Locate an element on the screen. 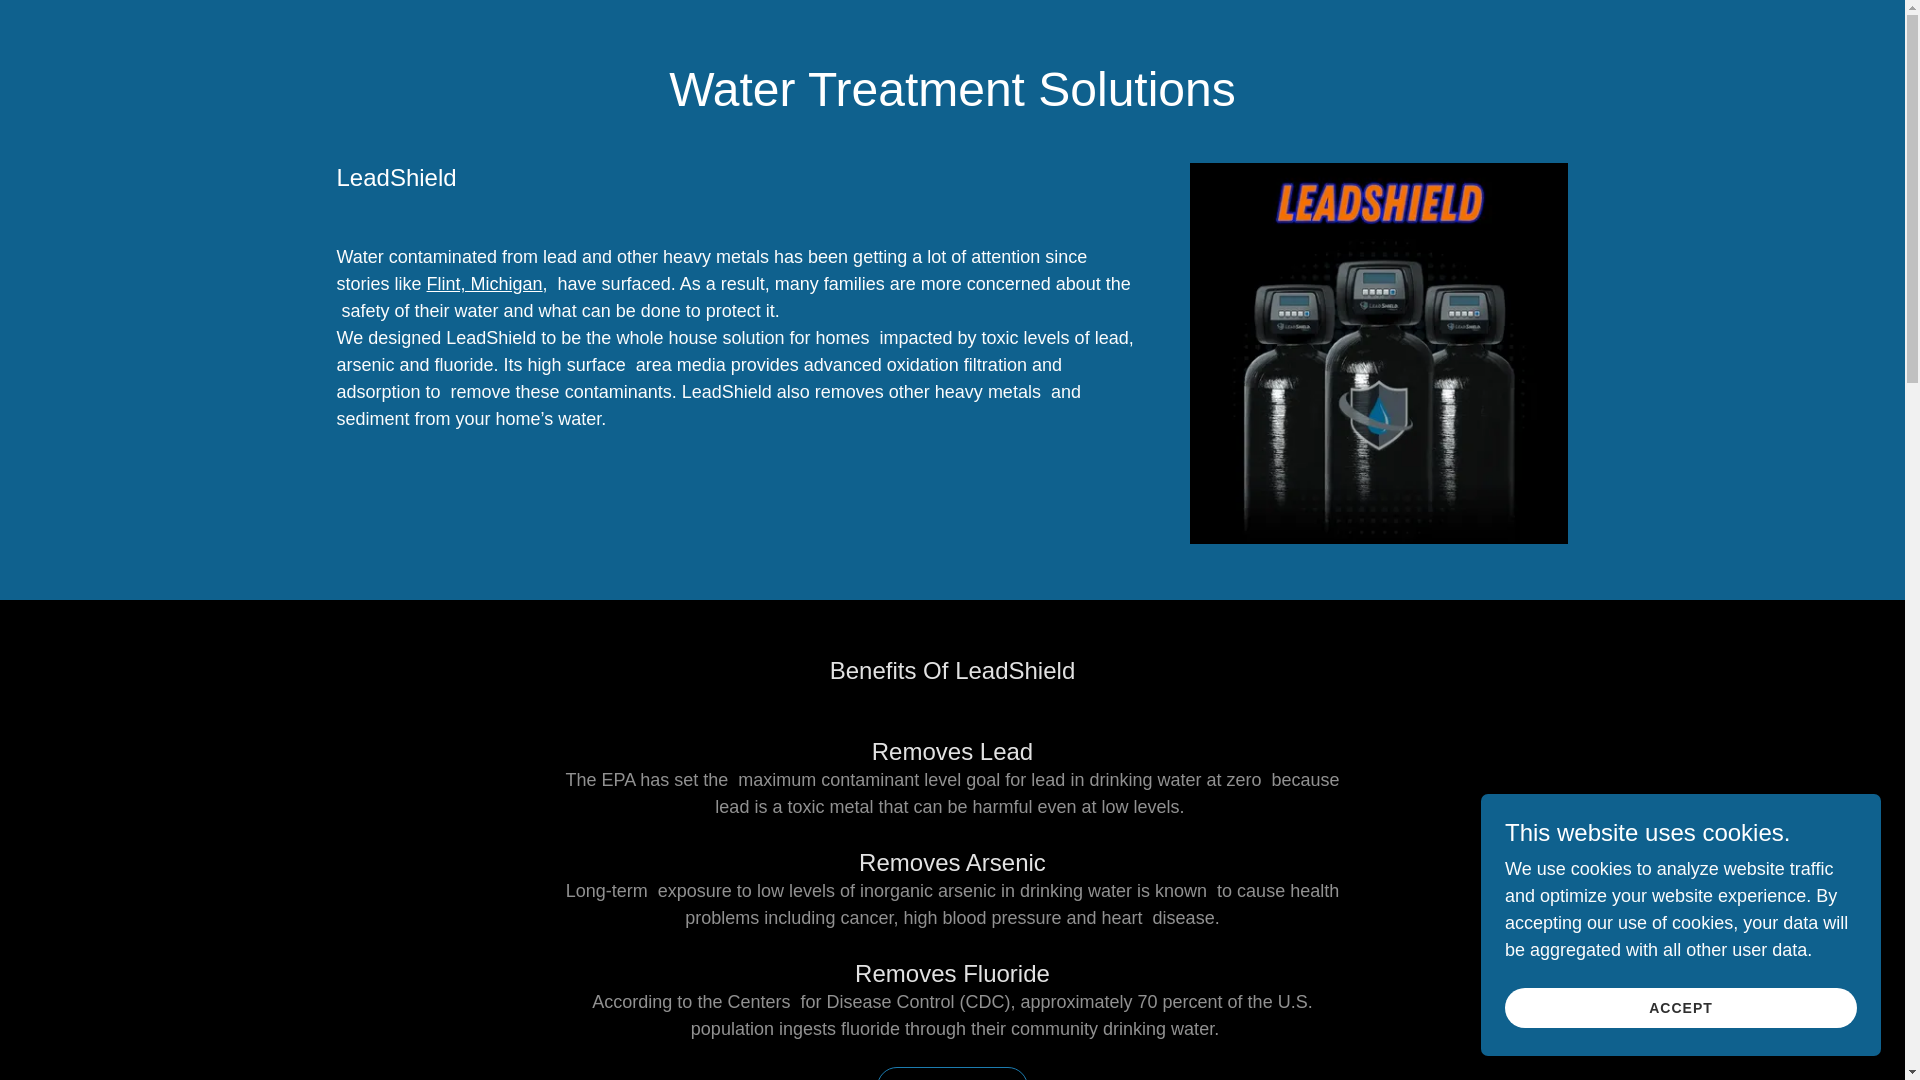  CONTACT US is located at coordinates (952, 1074).